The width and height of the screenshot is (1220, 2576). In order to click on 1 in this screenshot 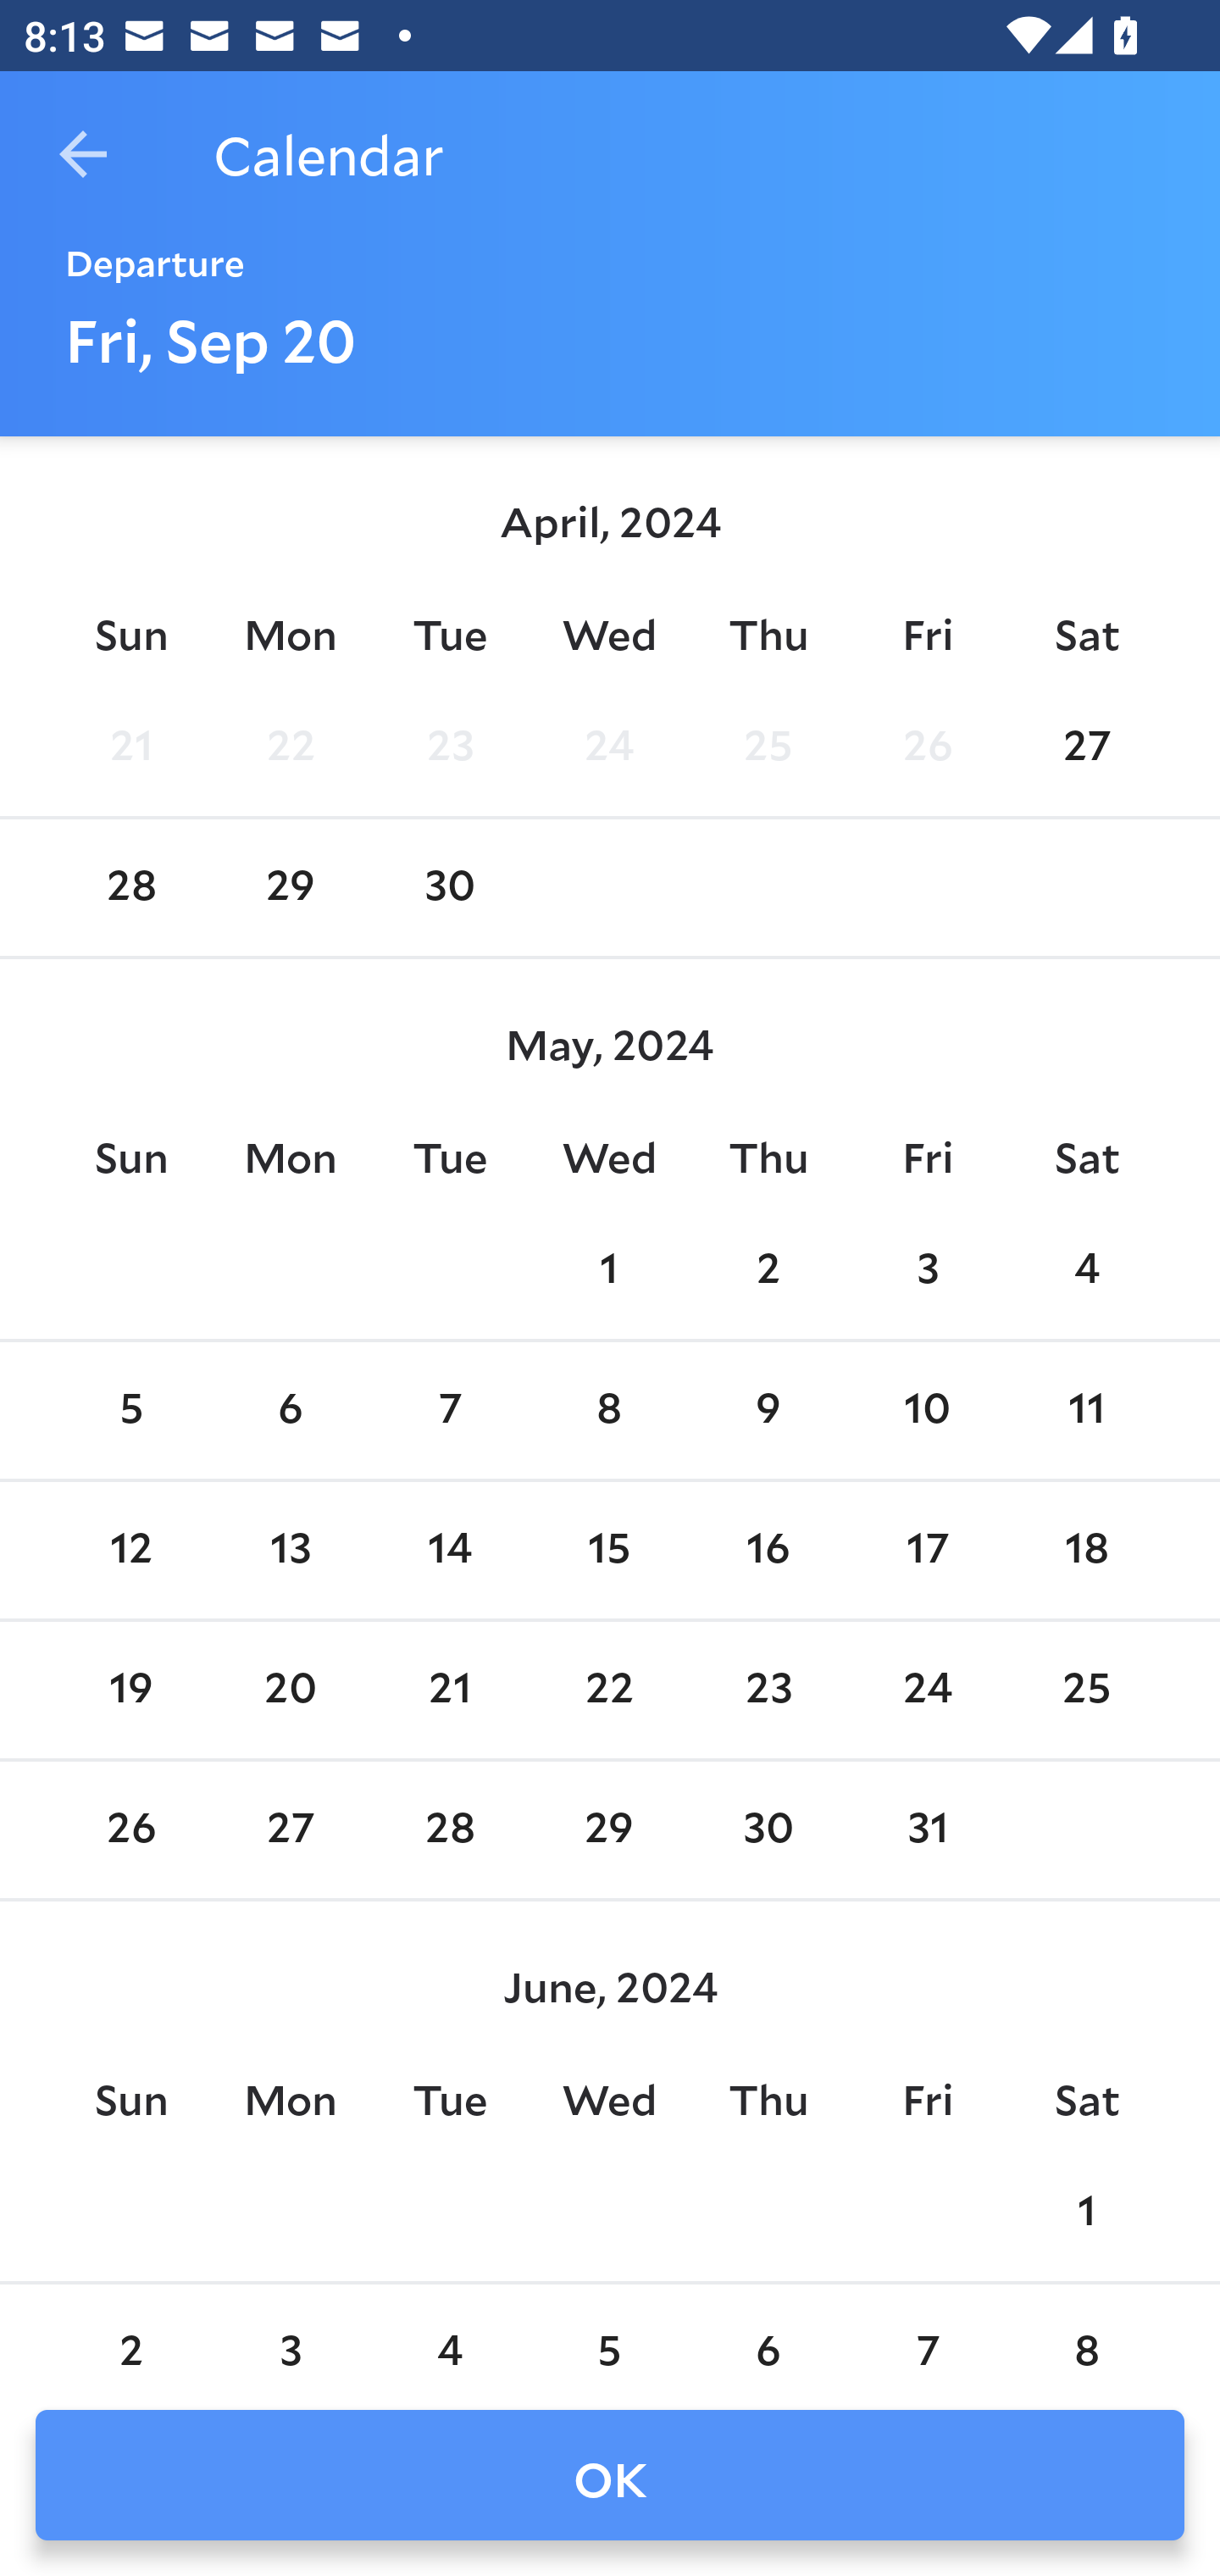, I will do `click(1086, 2212)`.